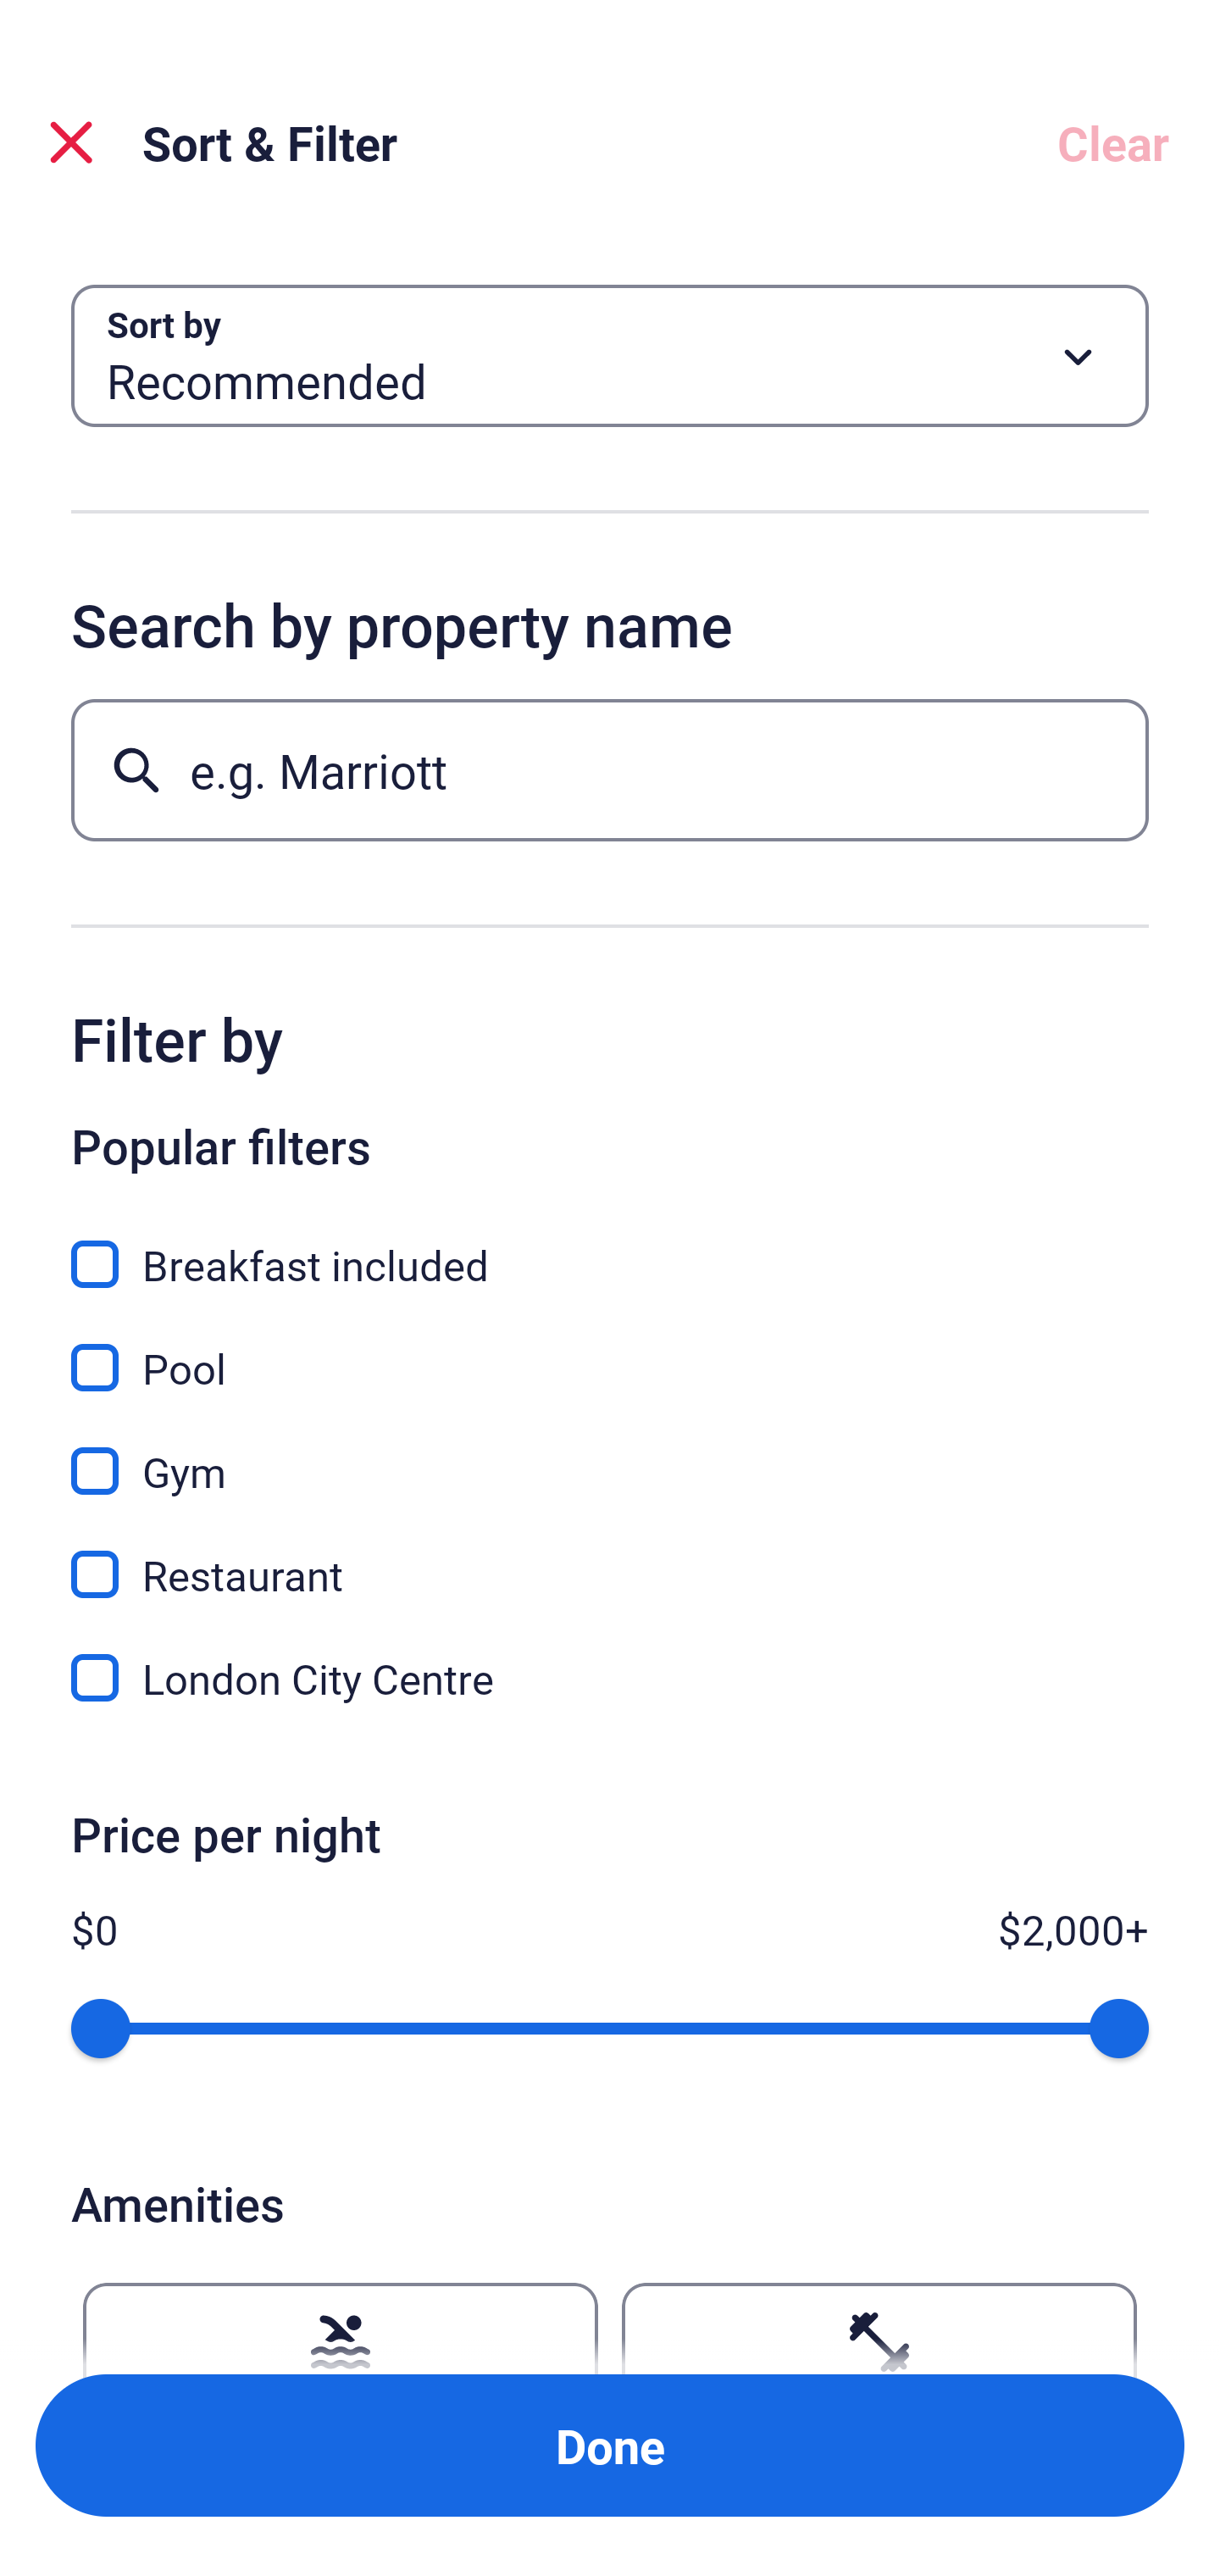 The height and width of the screenshot is (2576, 1220). I want to click on Apply and close Sort and Filter Done, so click(610, 2446).